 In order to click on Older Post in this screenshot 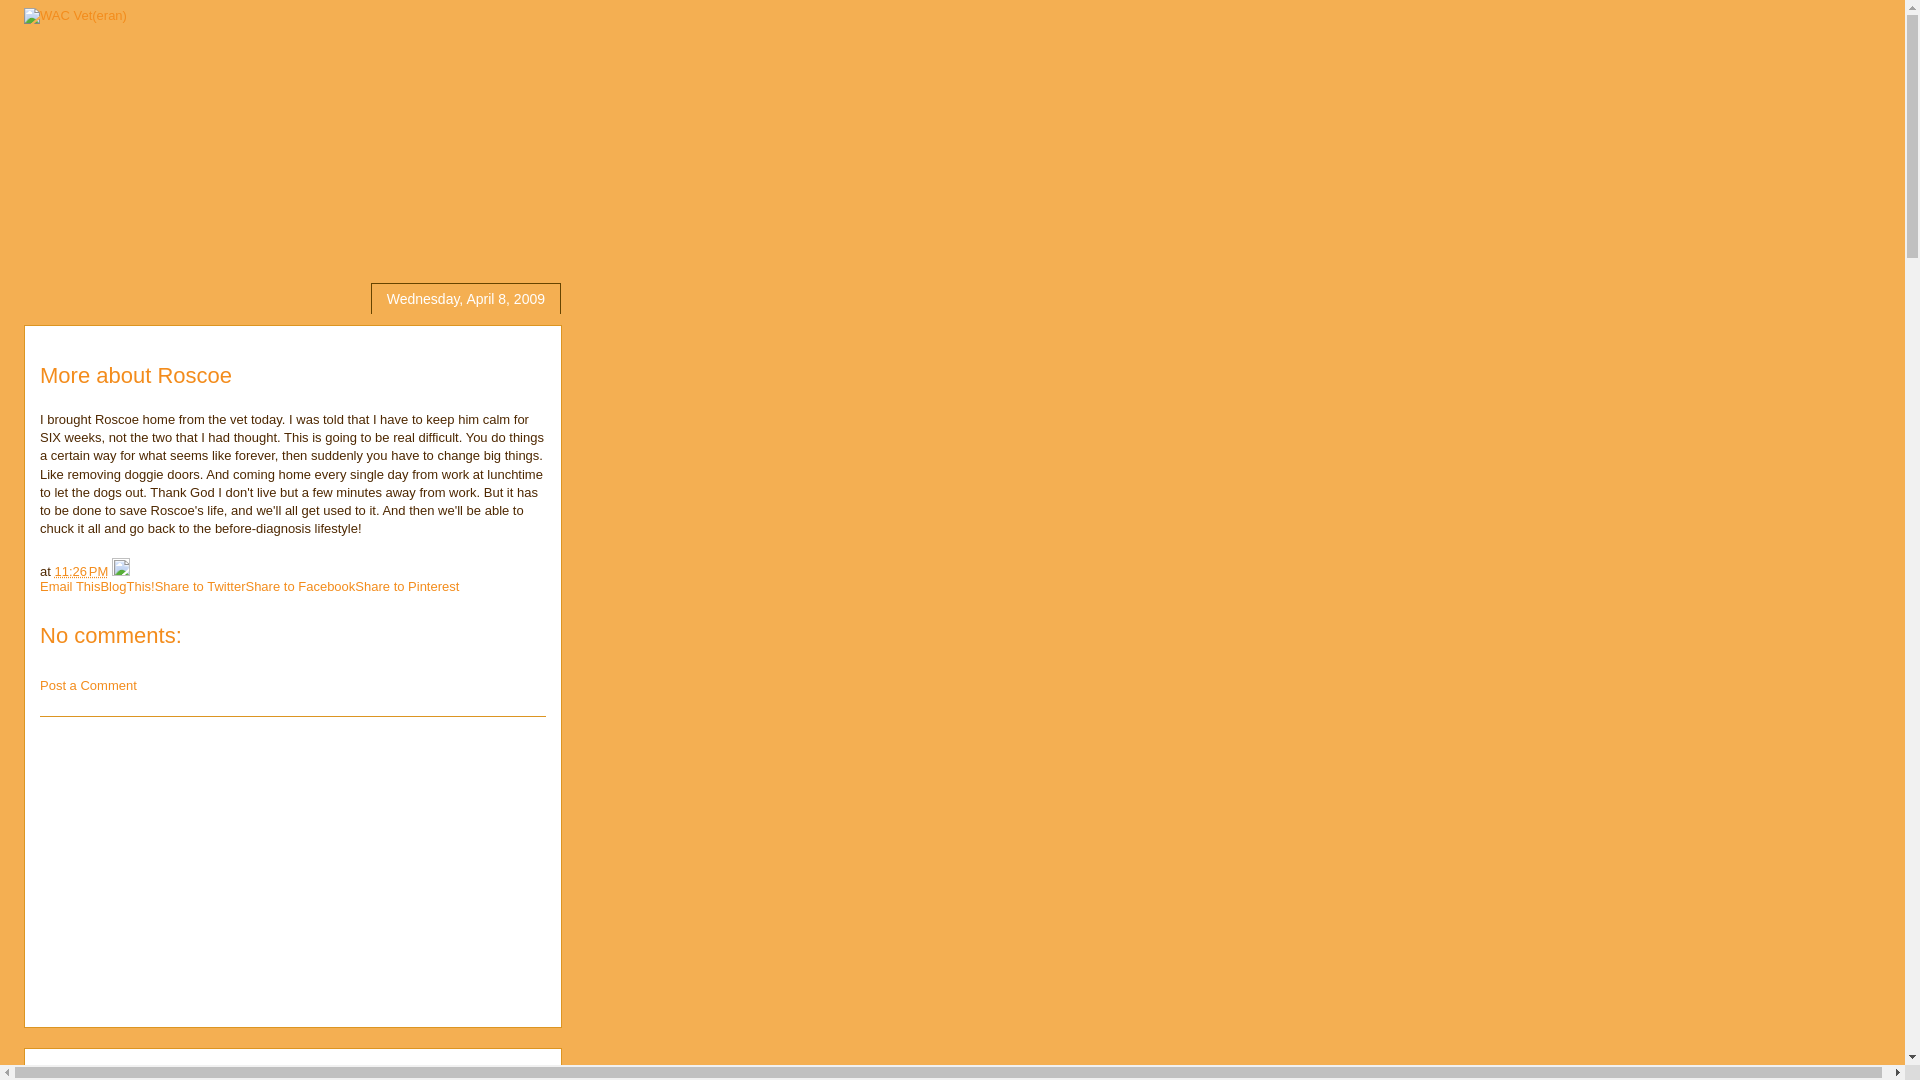, I will do `click(162, 1072)`.